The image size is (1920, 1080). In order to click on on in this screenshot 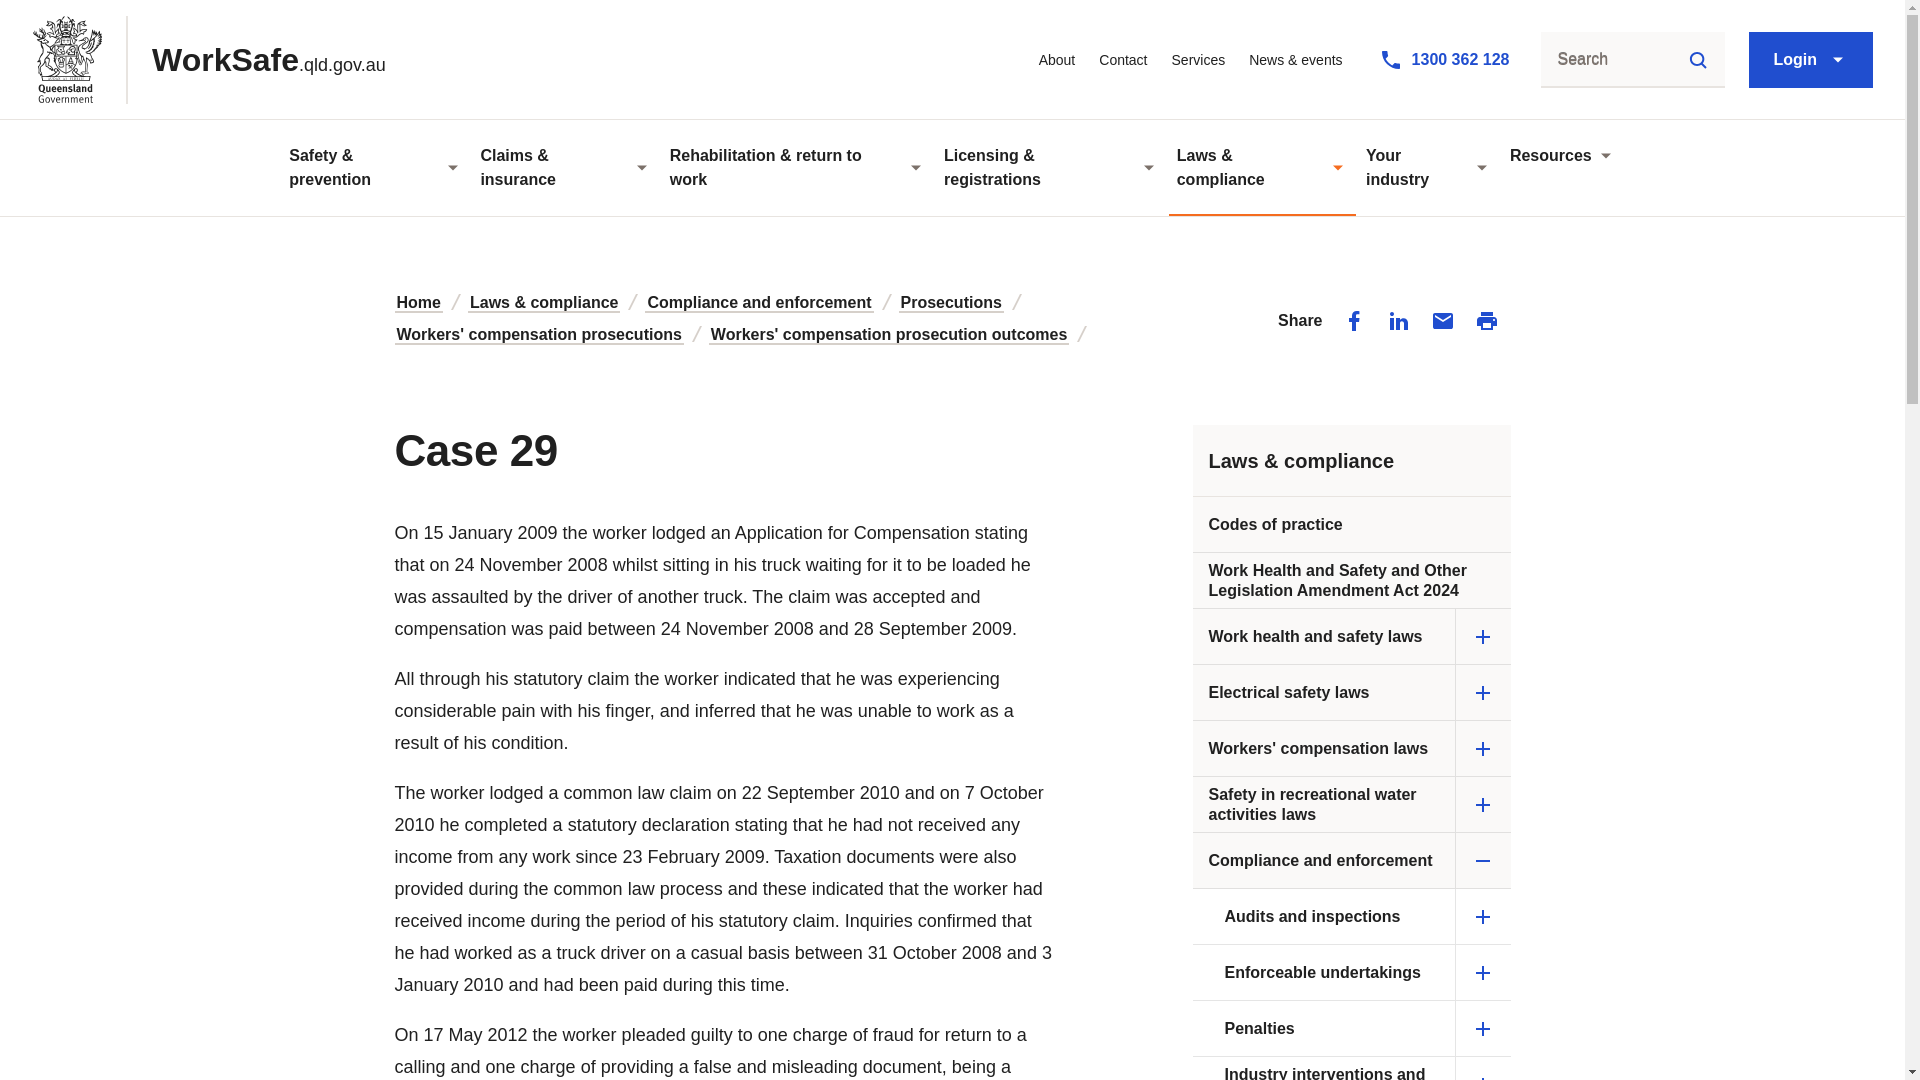, I will do `click(1122, 60)`.